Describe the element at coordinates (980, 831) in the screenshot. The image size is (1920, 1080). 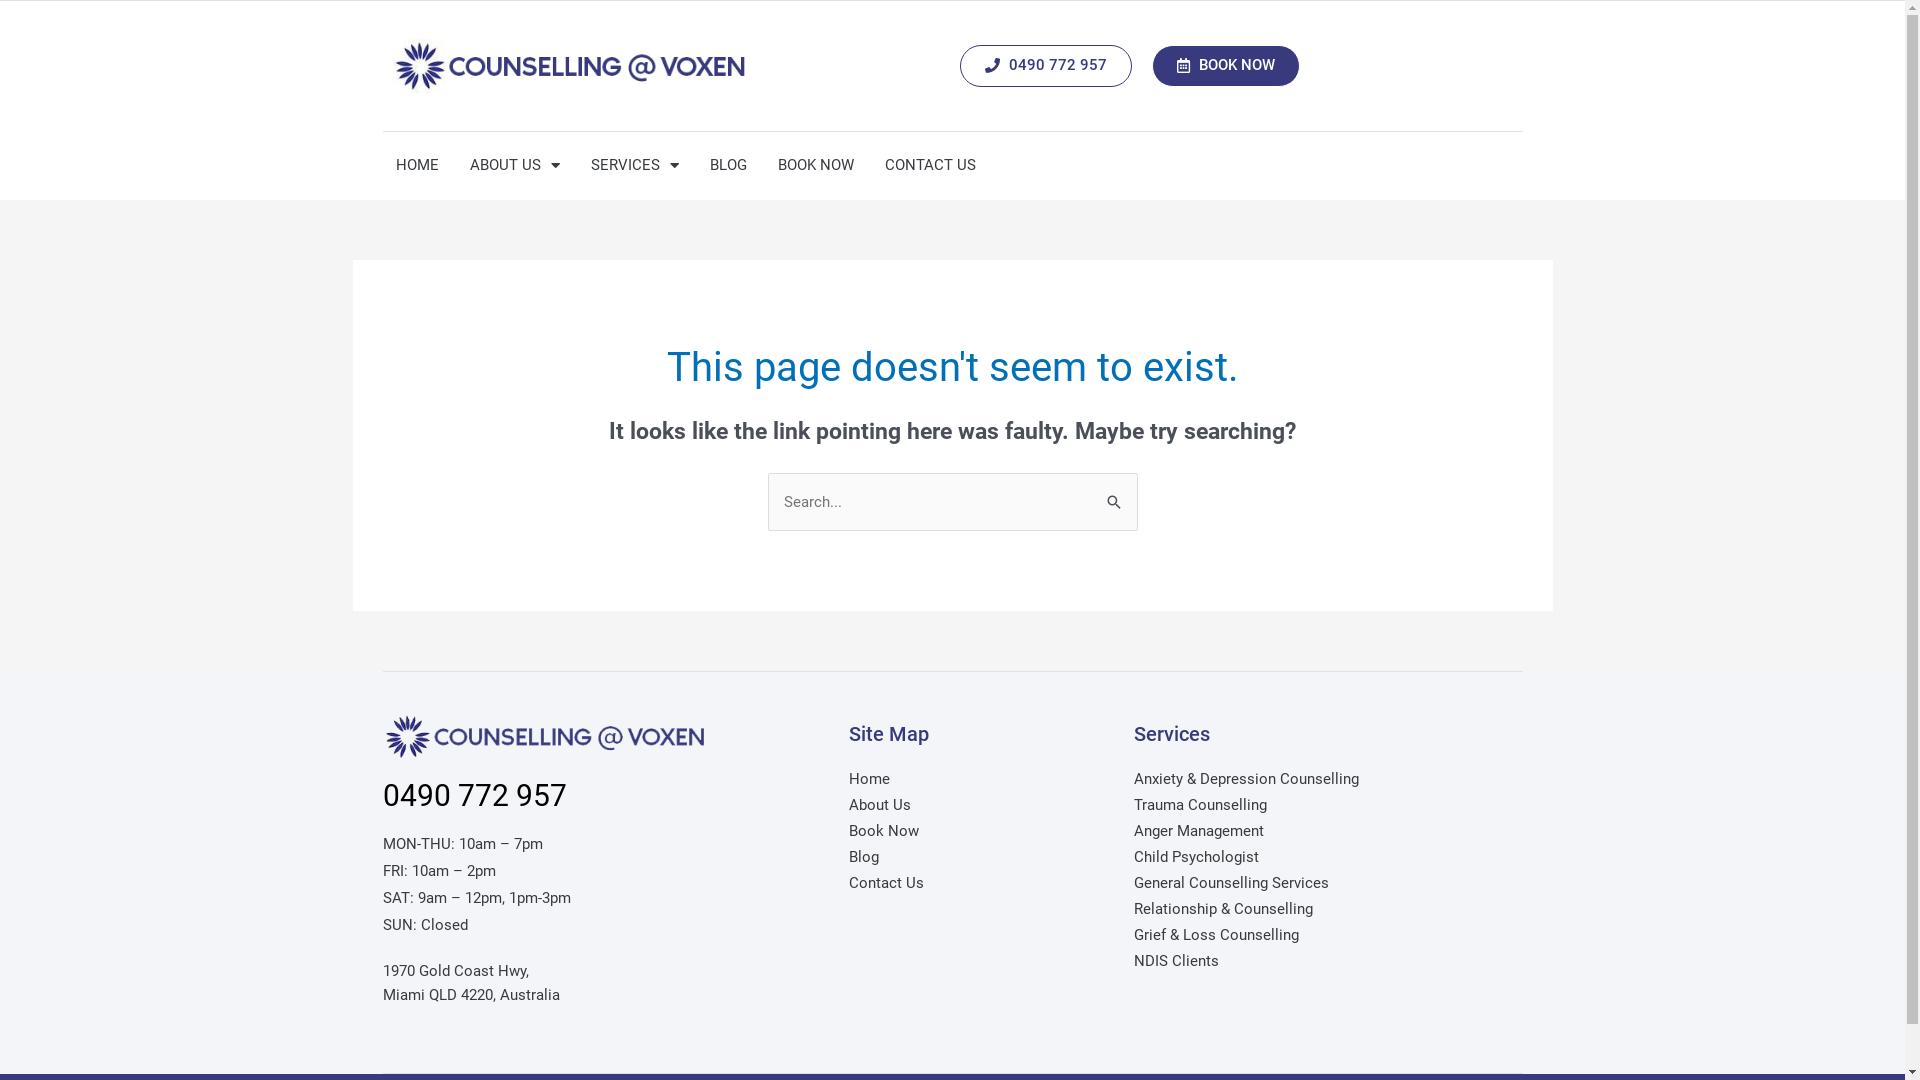
I see `Book Now` at that location.